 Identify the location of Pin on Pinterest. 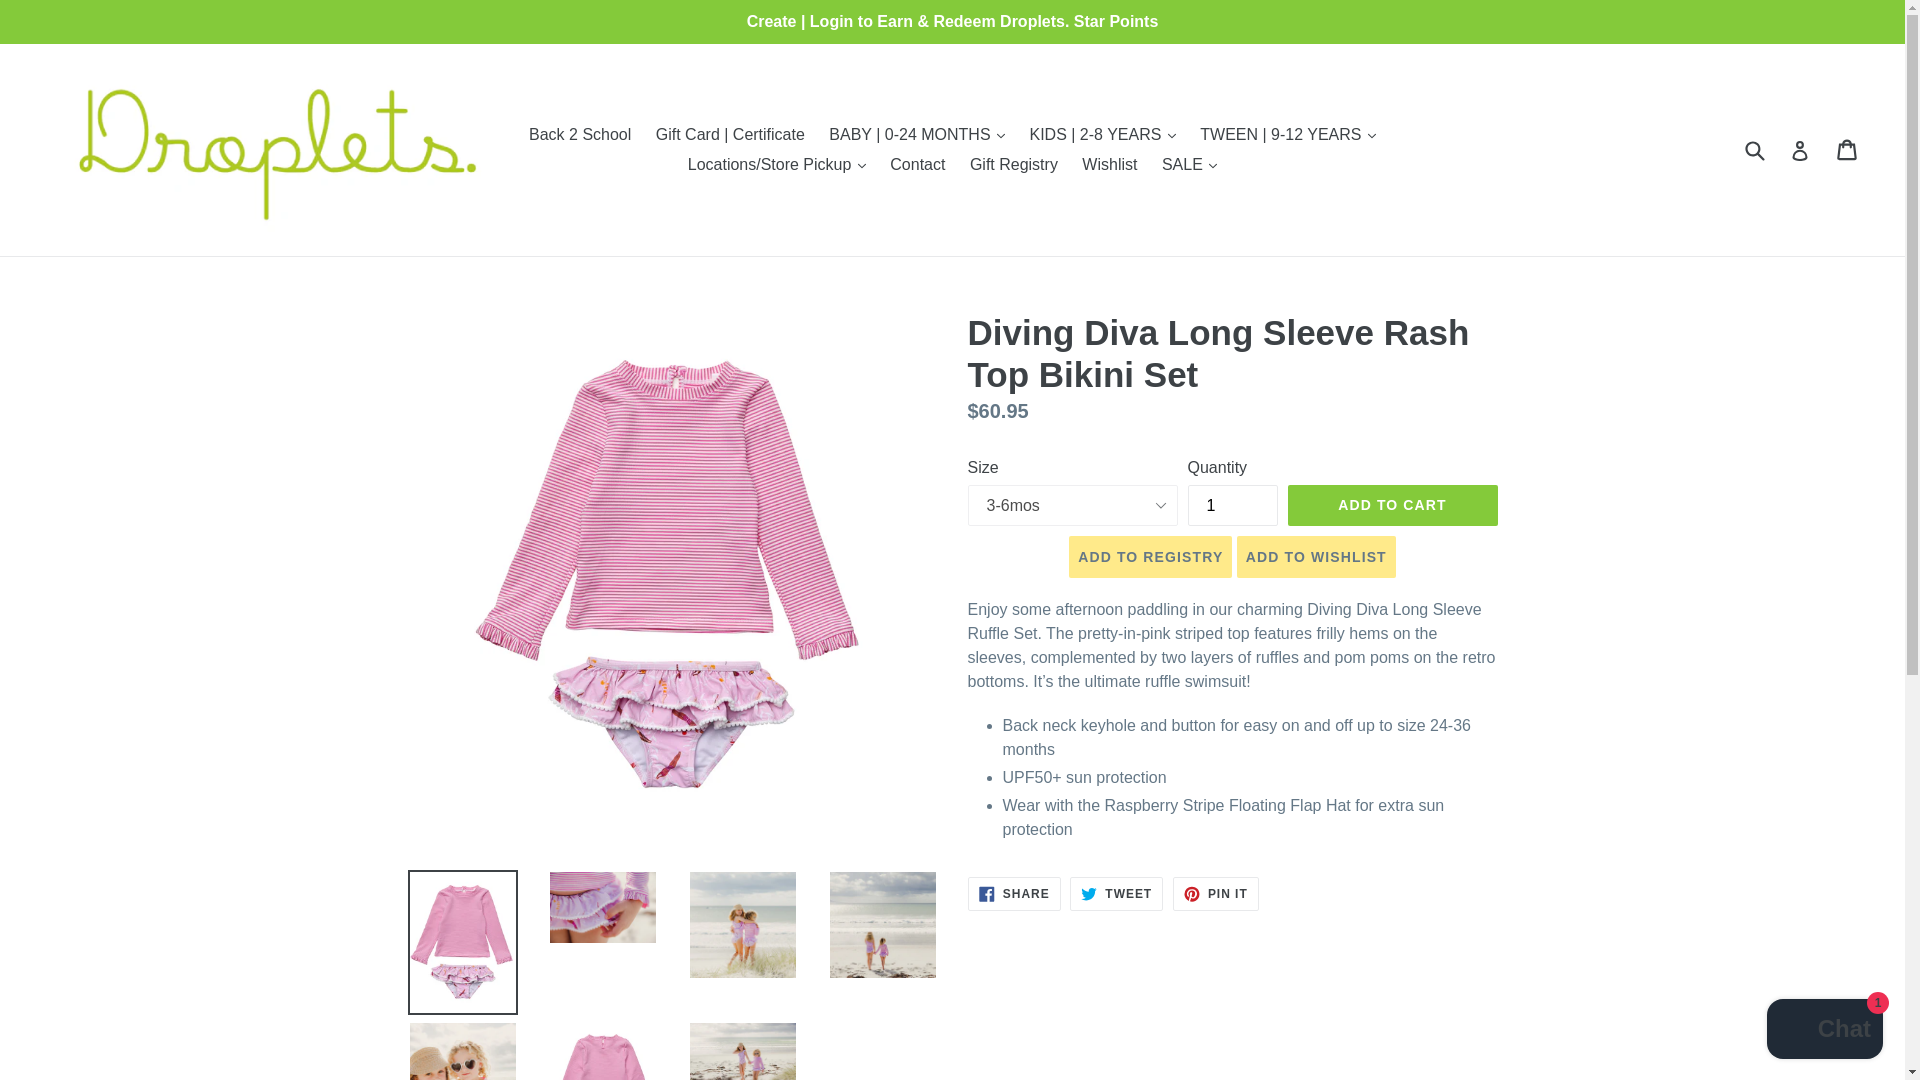
(1216, 894).